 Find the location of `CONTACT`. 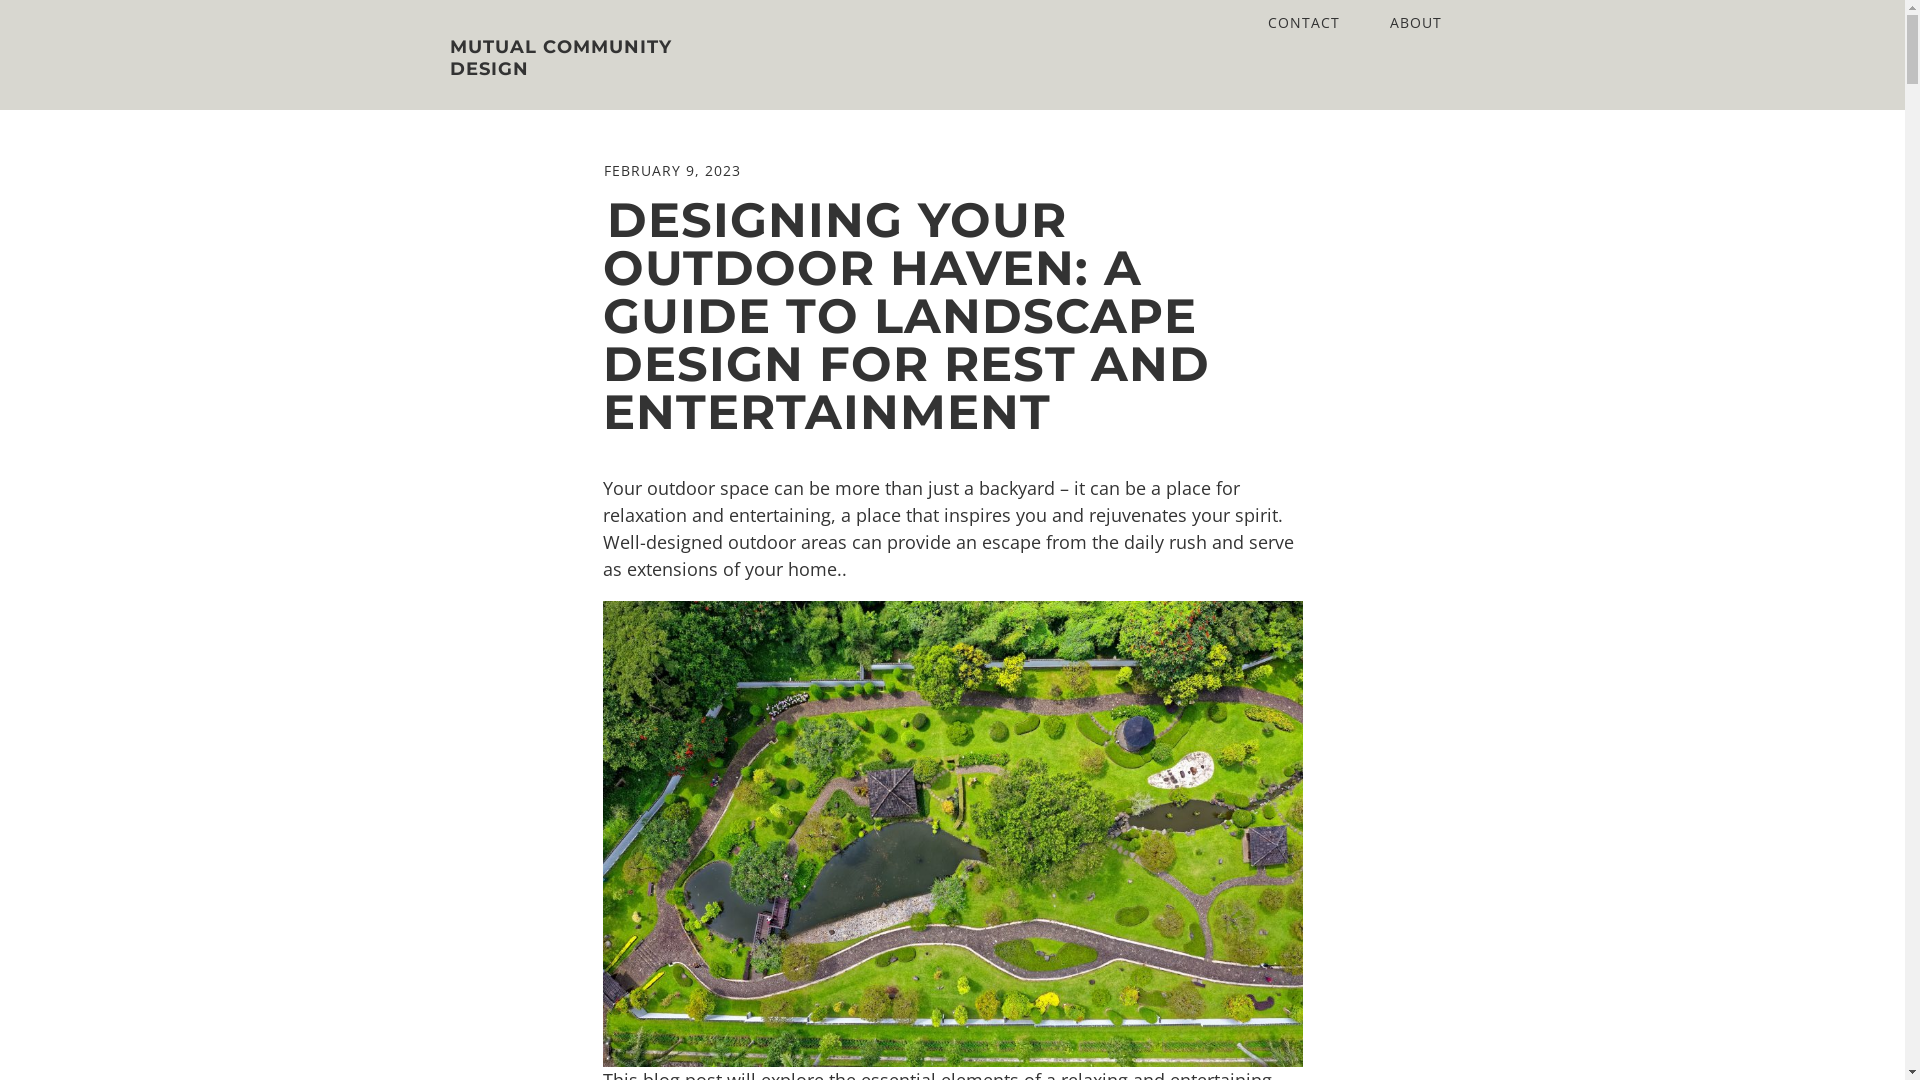

CONTACT is located at coordinates (1303, 22).